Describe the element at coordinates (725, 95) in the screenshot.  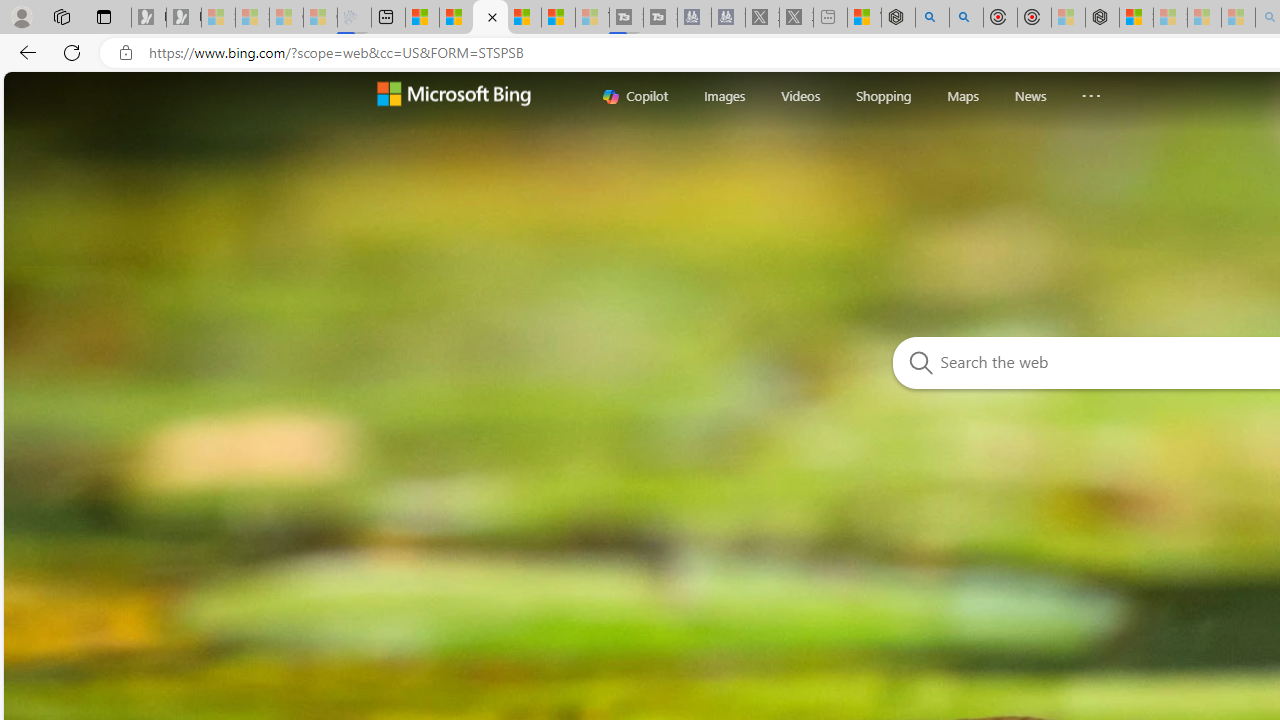
I see `Images` at that location.